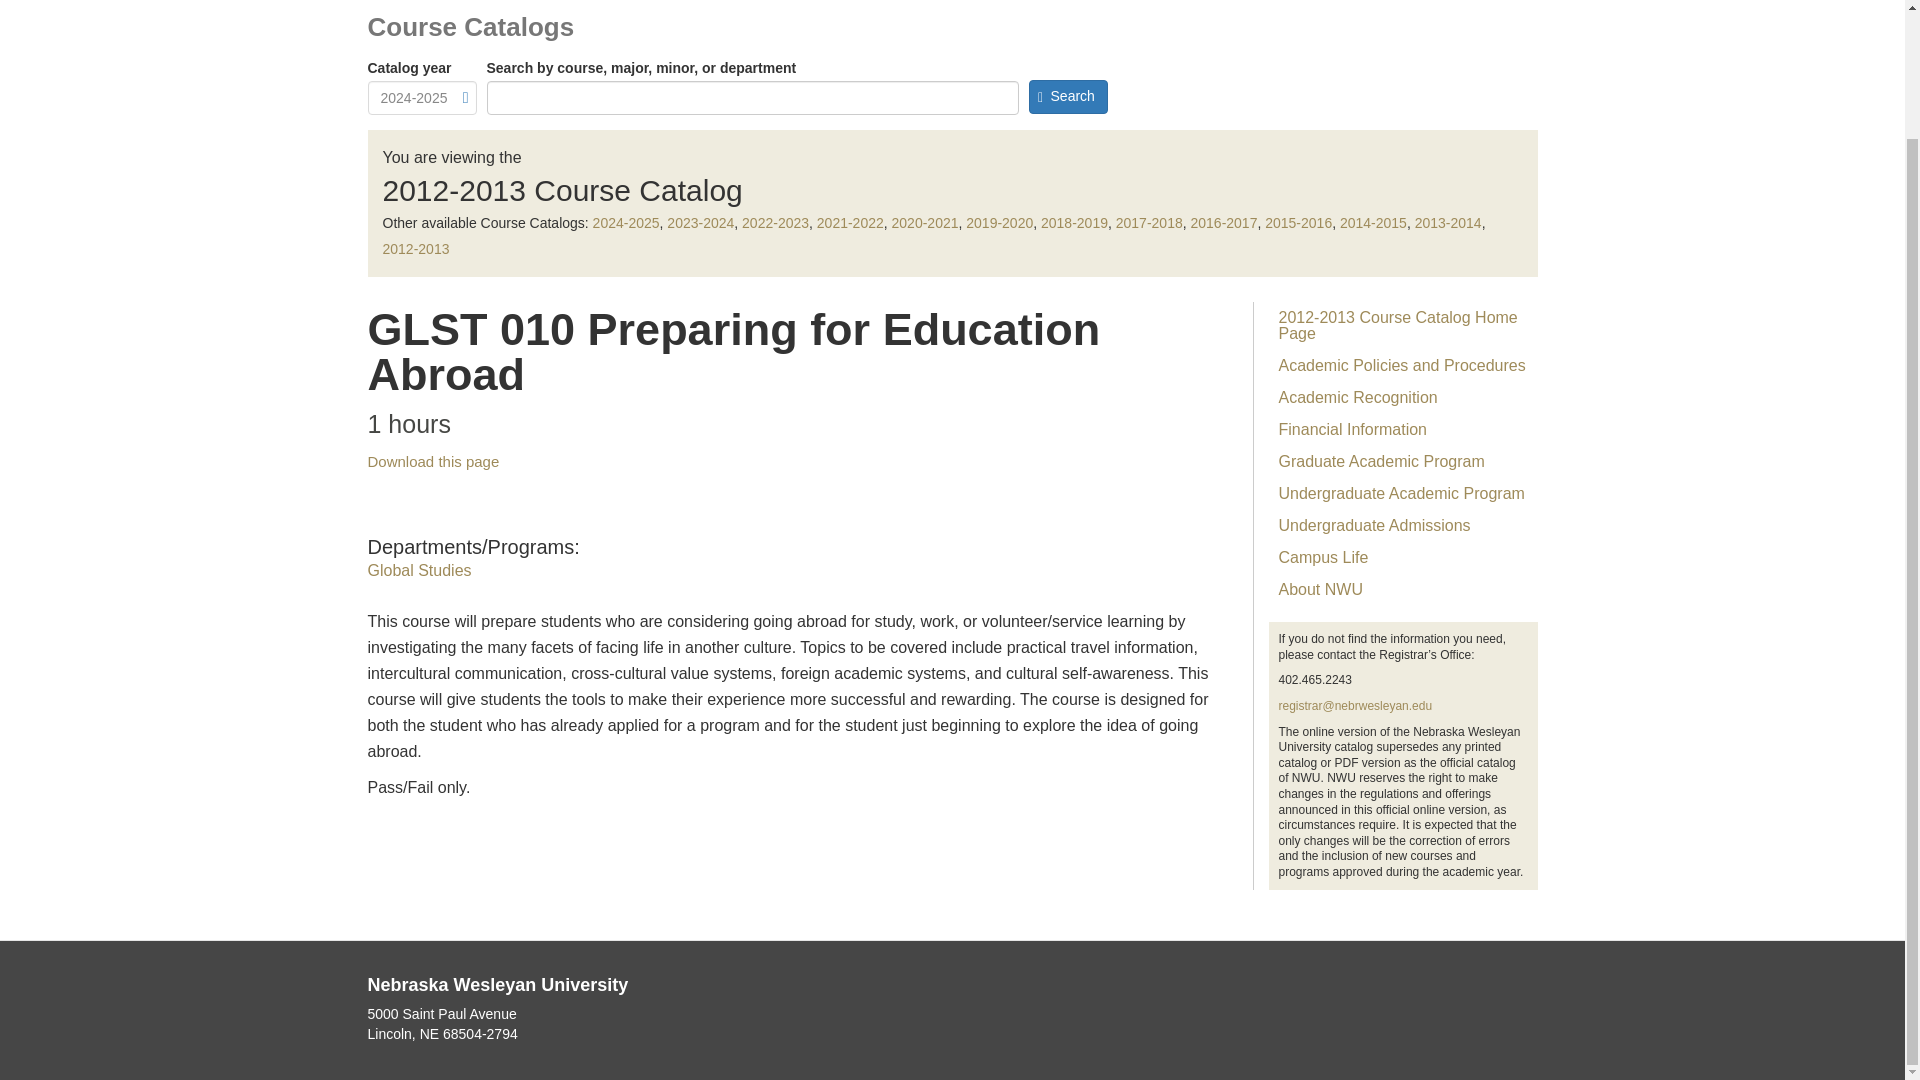 The width and height of the screenshot is (1920, 1080). I want to click on 2013-2014, so click(1448, 222).